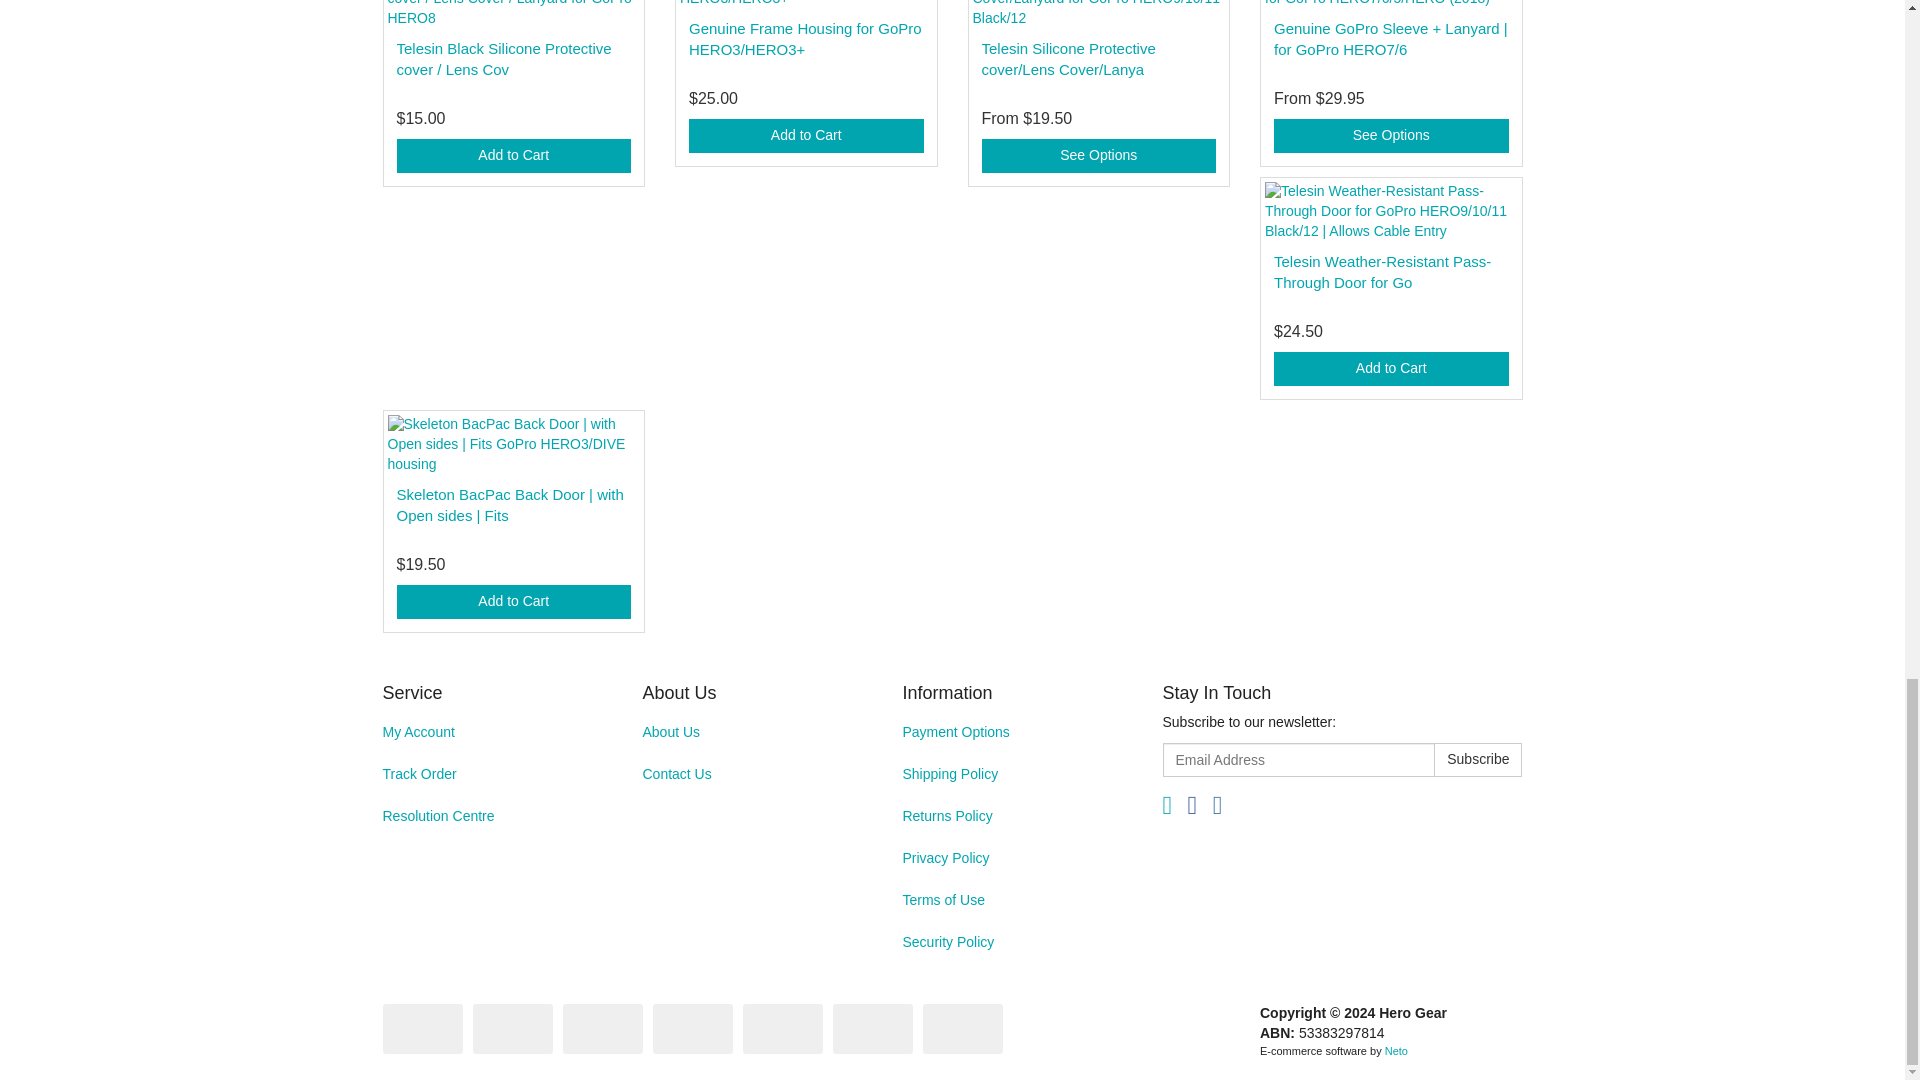 This screenshot has width=1920, height=1080. Describe the element at coordinates (1478, 760) in the screenshot. I see `Subscribe` at that location.